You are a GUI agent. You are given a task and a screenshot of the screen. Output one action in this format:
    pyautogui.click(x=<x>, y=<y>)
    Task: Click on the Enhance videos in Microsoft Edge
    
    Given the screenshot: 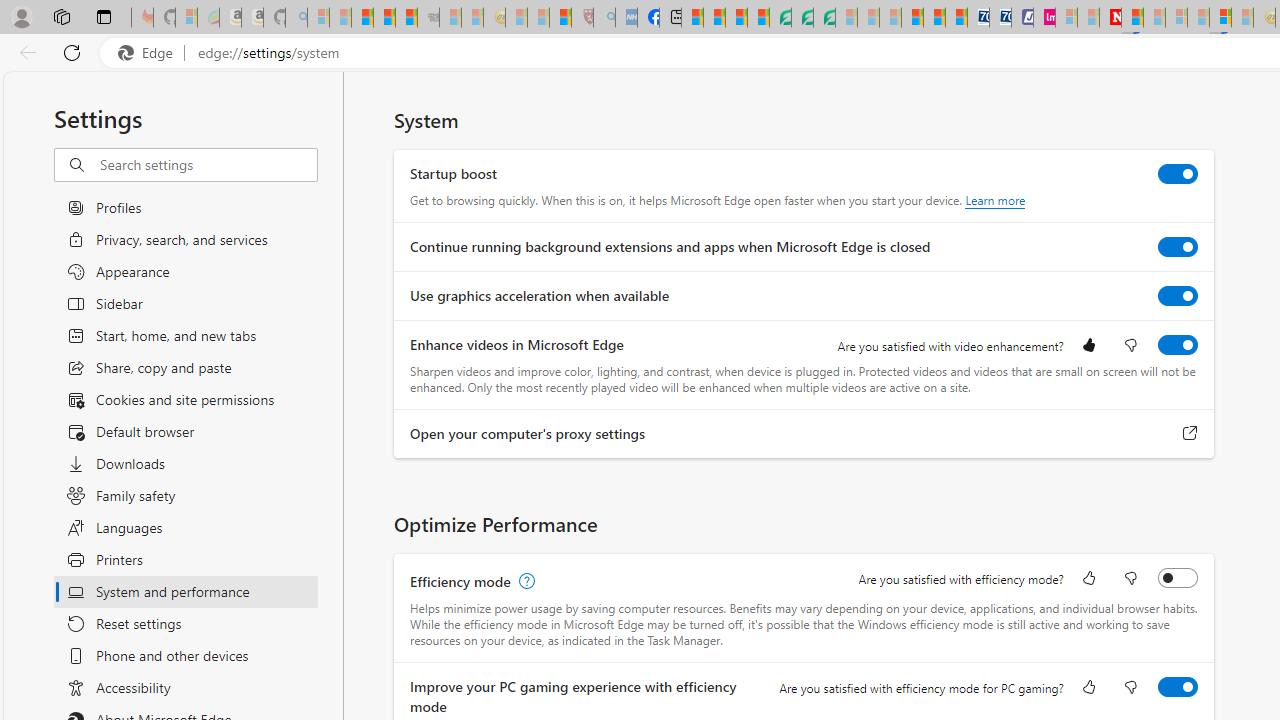 What is the action you would take?
    pyautogui.click(x=1178, y=344)
    